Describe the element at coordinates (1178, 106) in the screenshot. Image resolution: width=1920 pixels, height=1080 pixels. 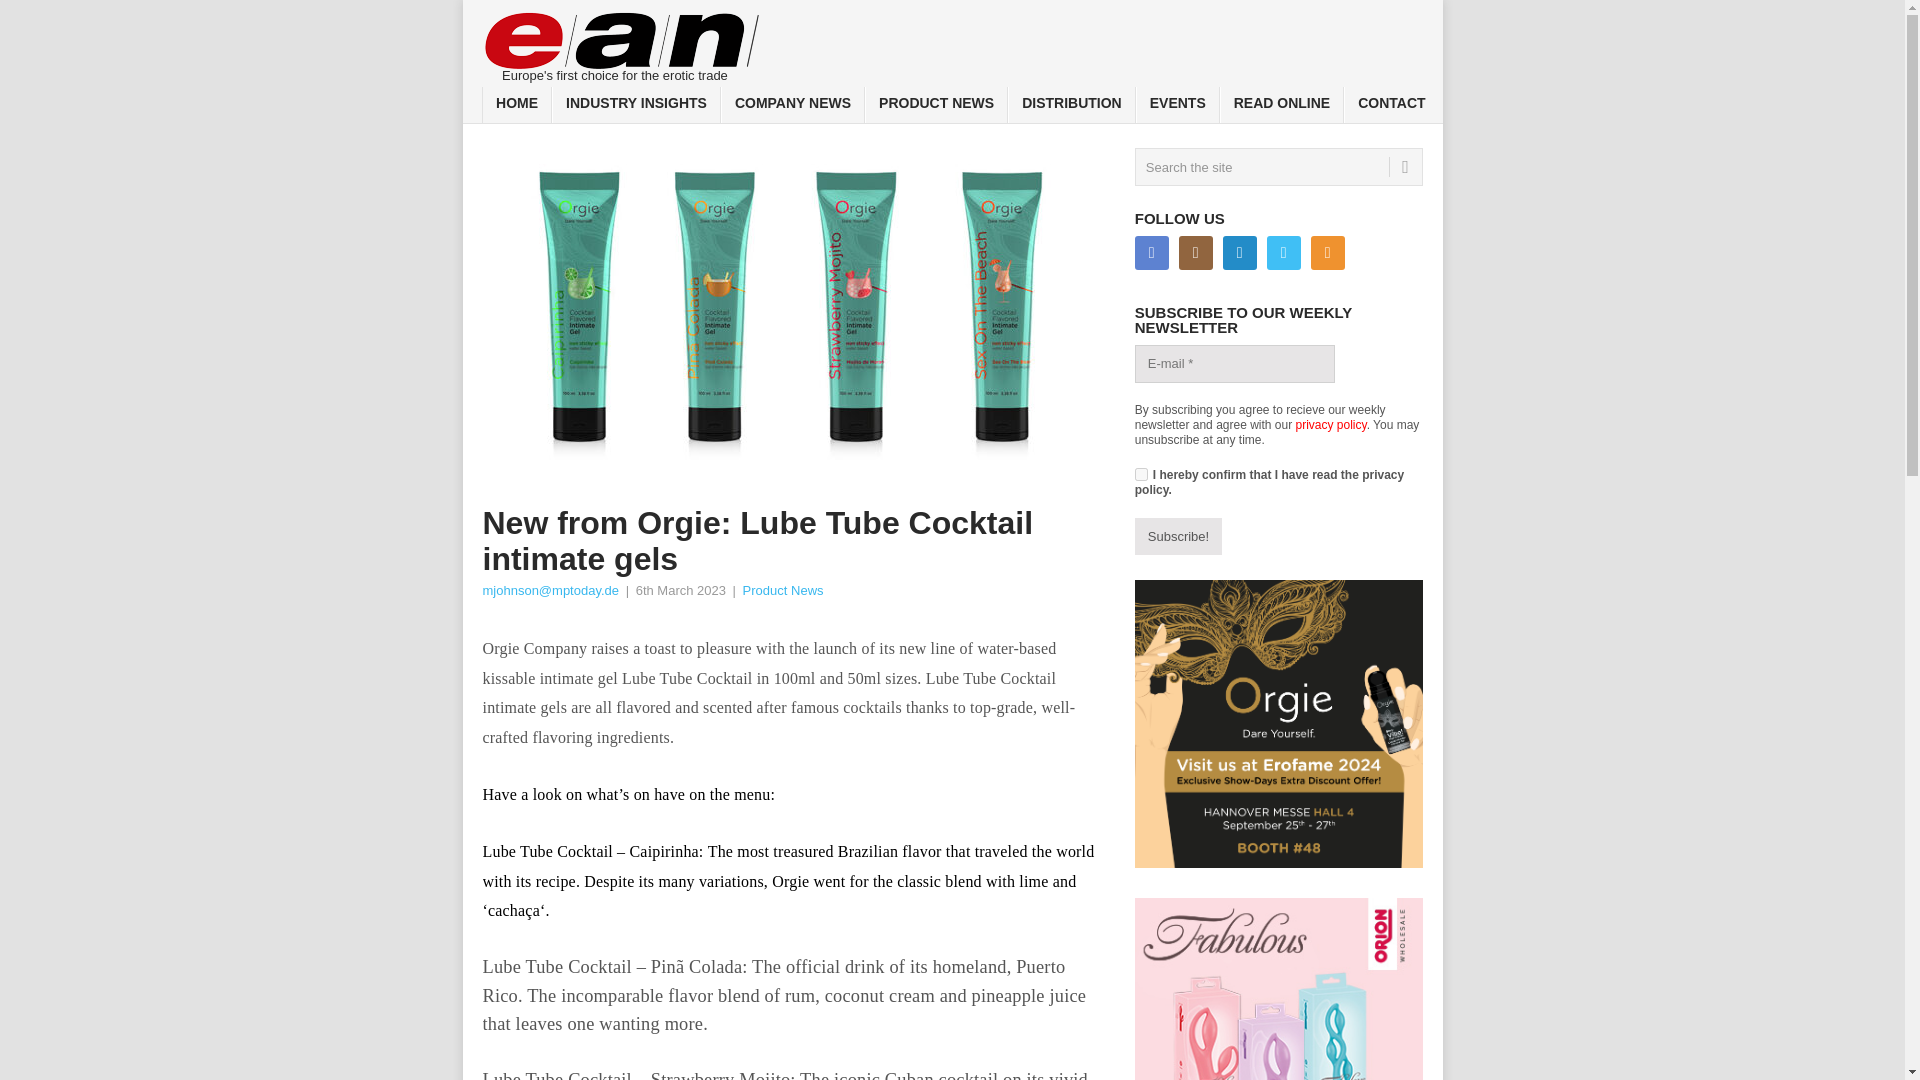
I see `EVENTS` at that location.